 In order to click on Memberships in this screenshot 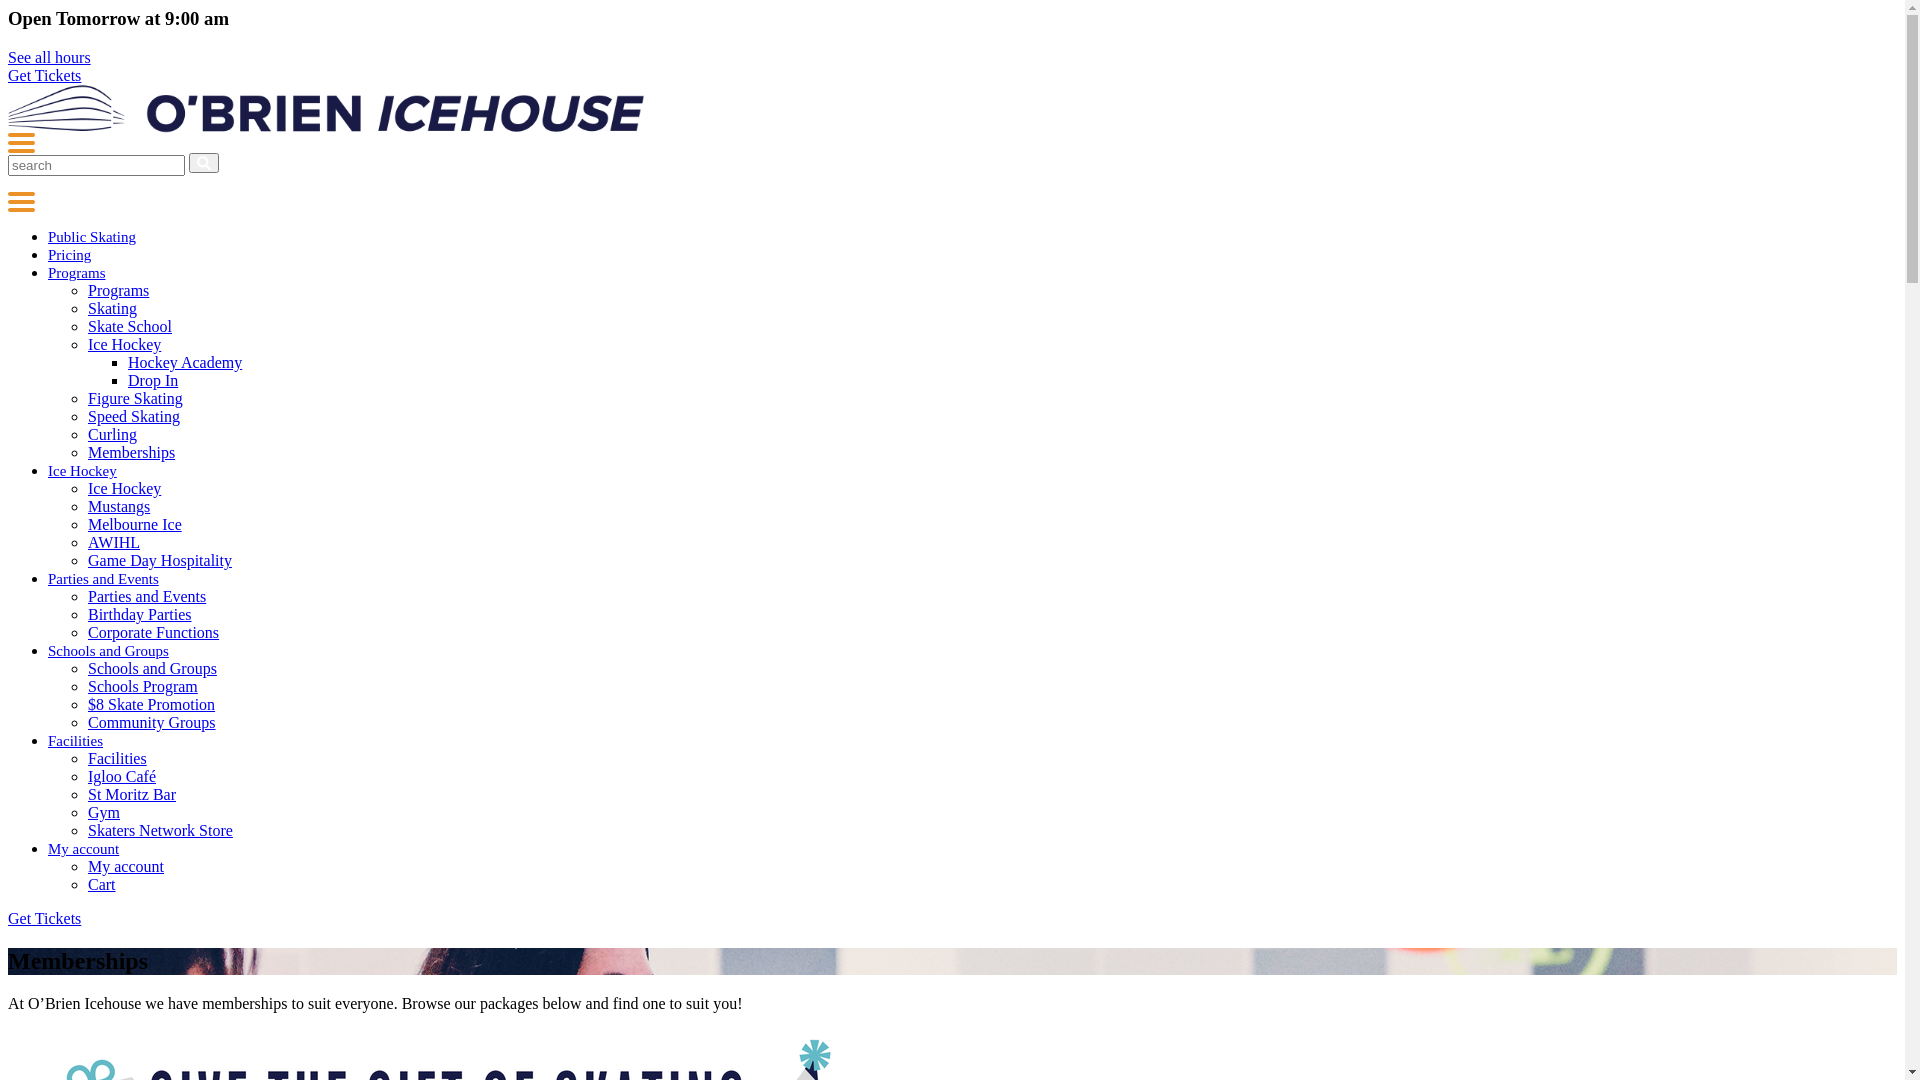, I will do `click(132, 452)`.